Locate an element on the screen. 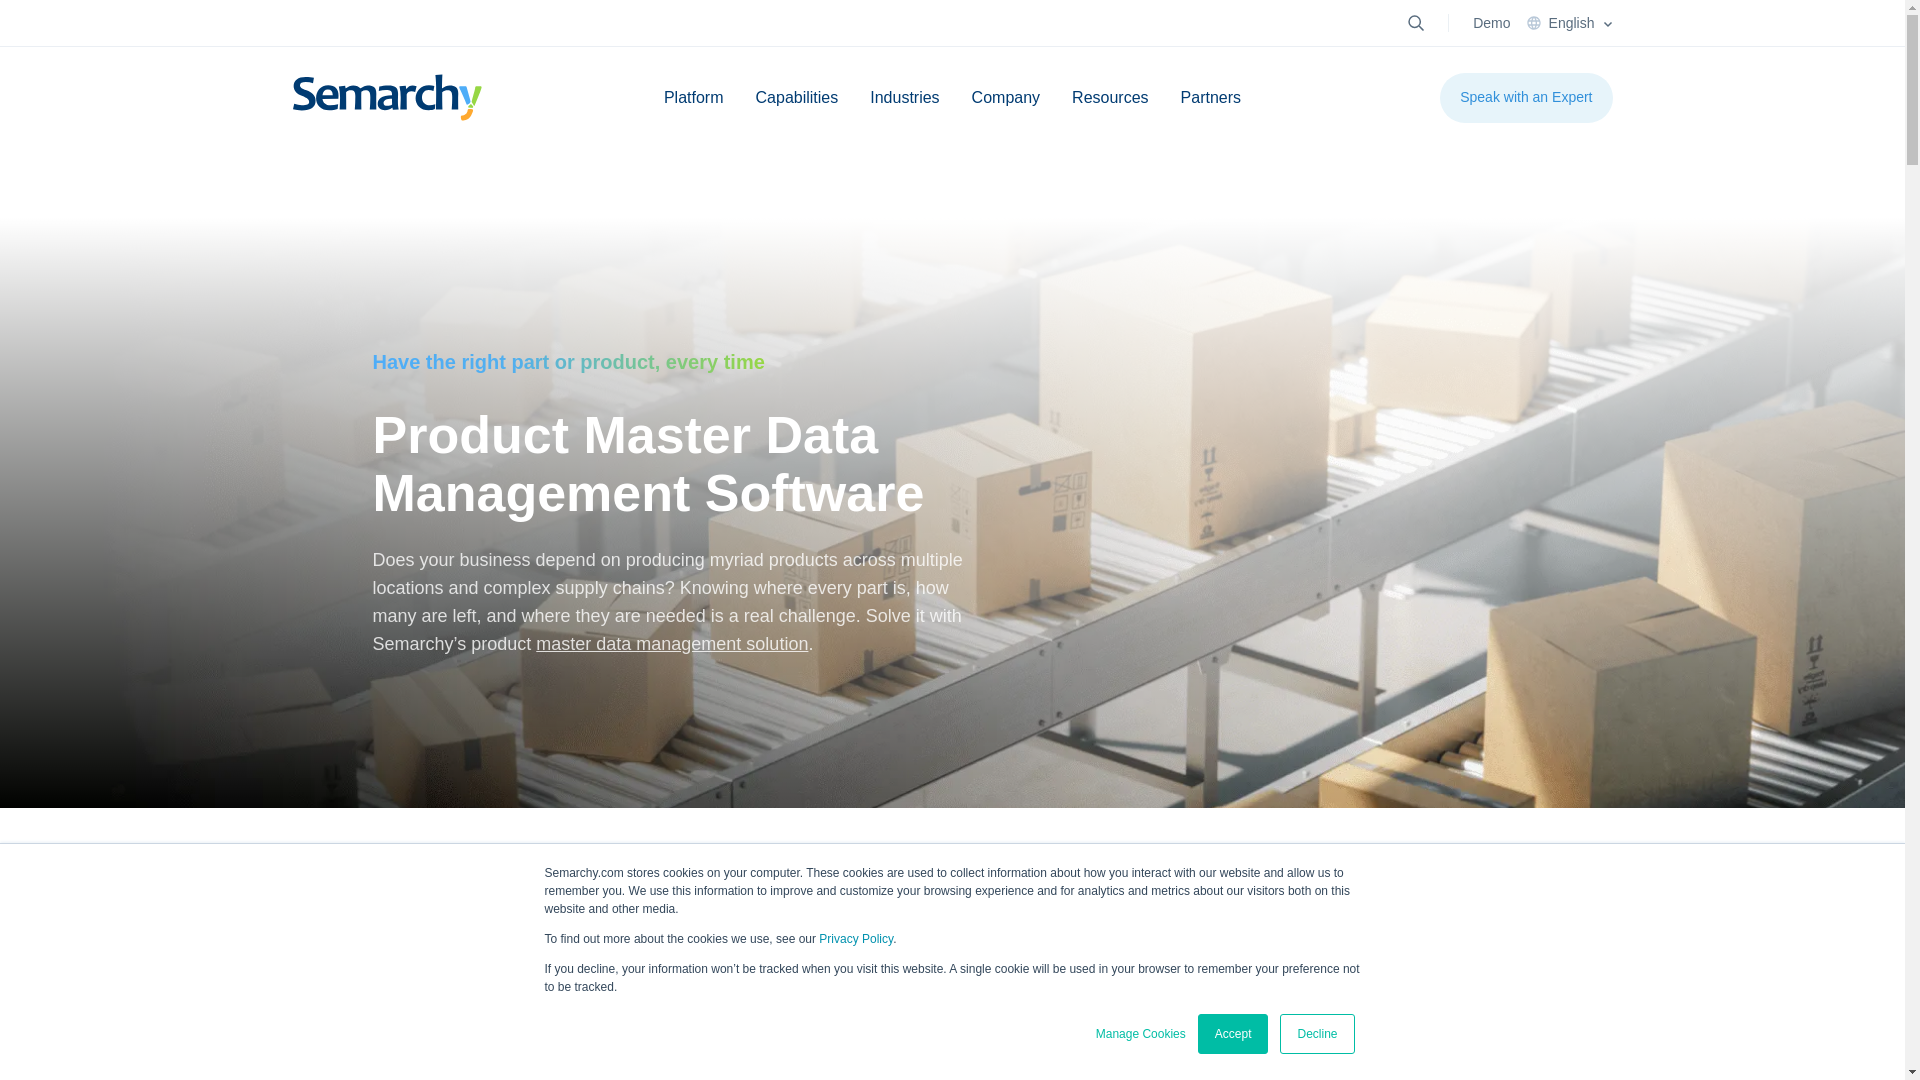  Accept is located at coordinates (1234, 1034).